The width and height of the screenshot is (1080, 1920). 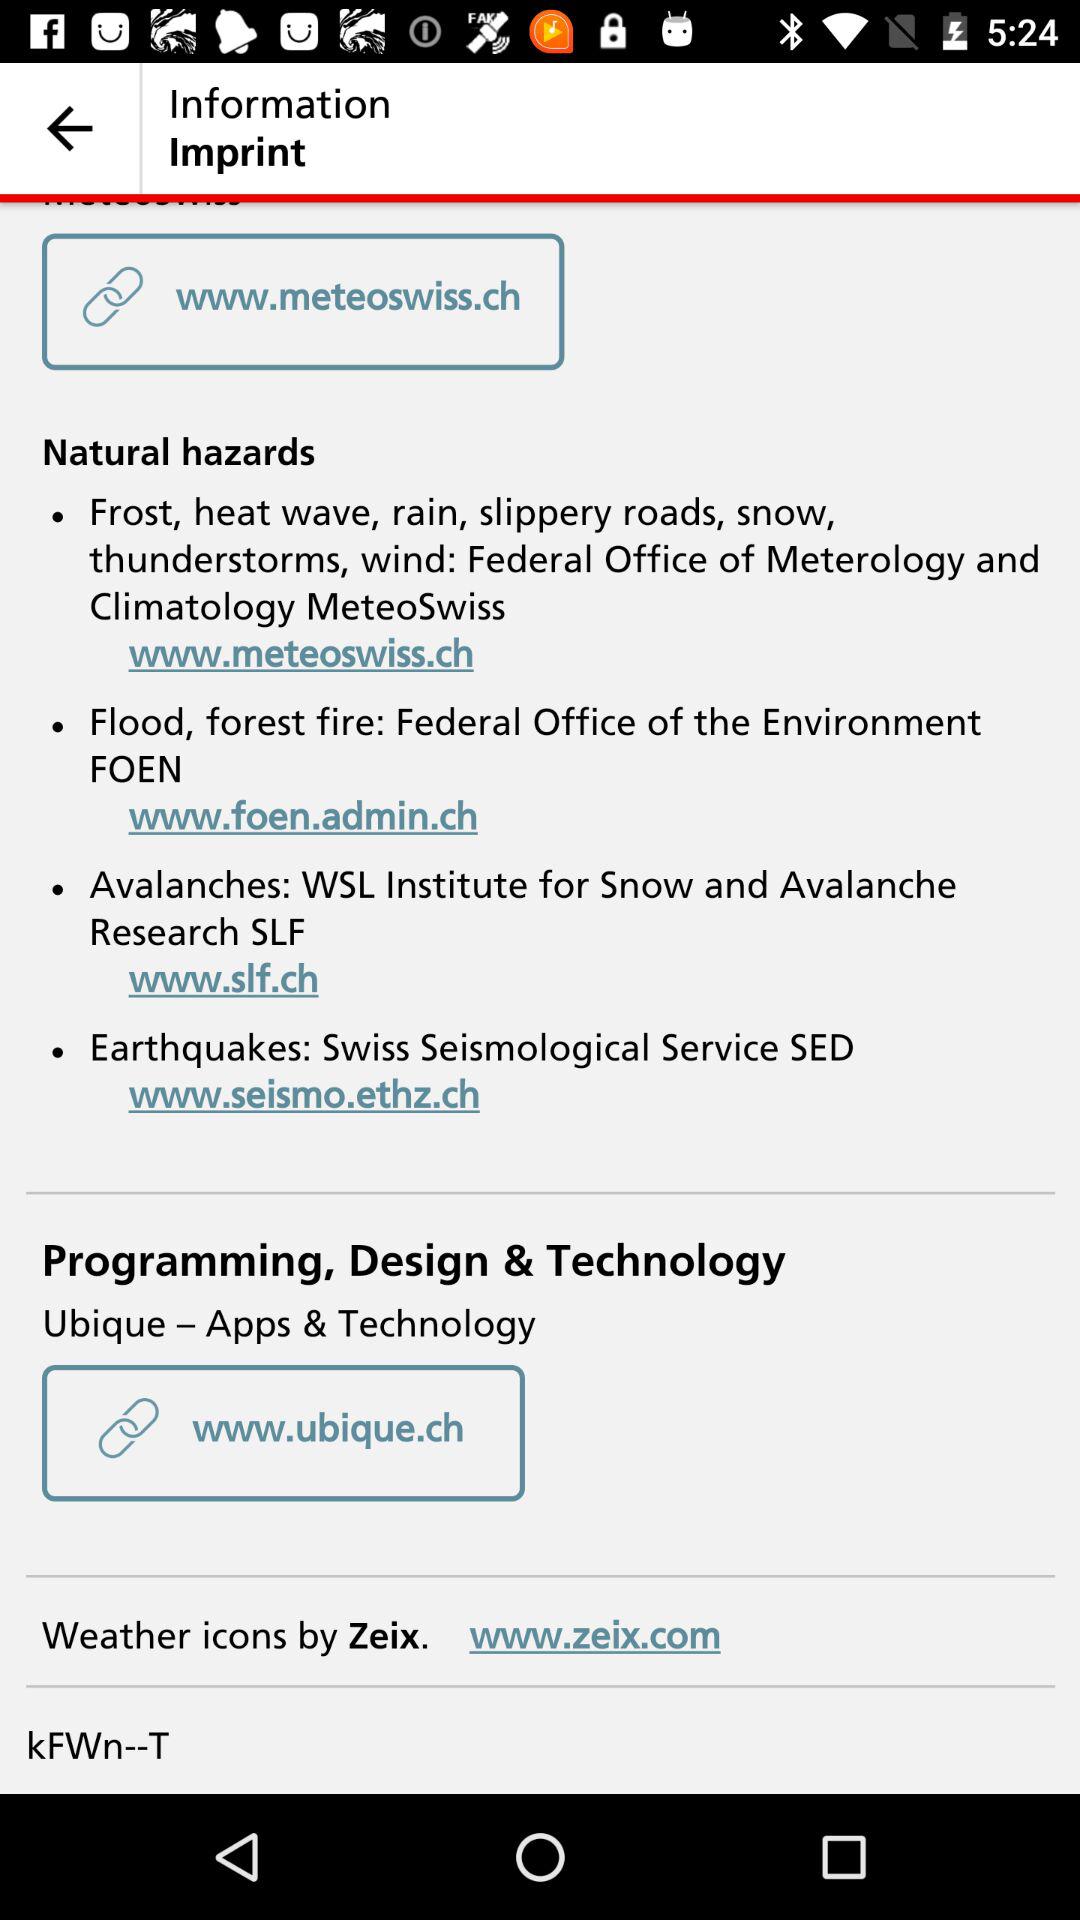 What do you see at coordinates (540, 998) in the screenshot?
I see `click to go to webpage` at bounding box center [540, 998].